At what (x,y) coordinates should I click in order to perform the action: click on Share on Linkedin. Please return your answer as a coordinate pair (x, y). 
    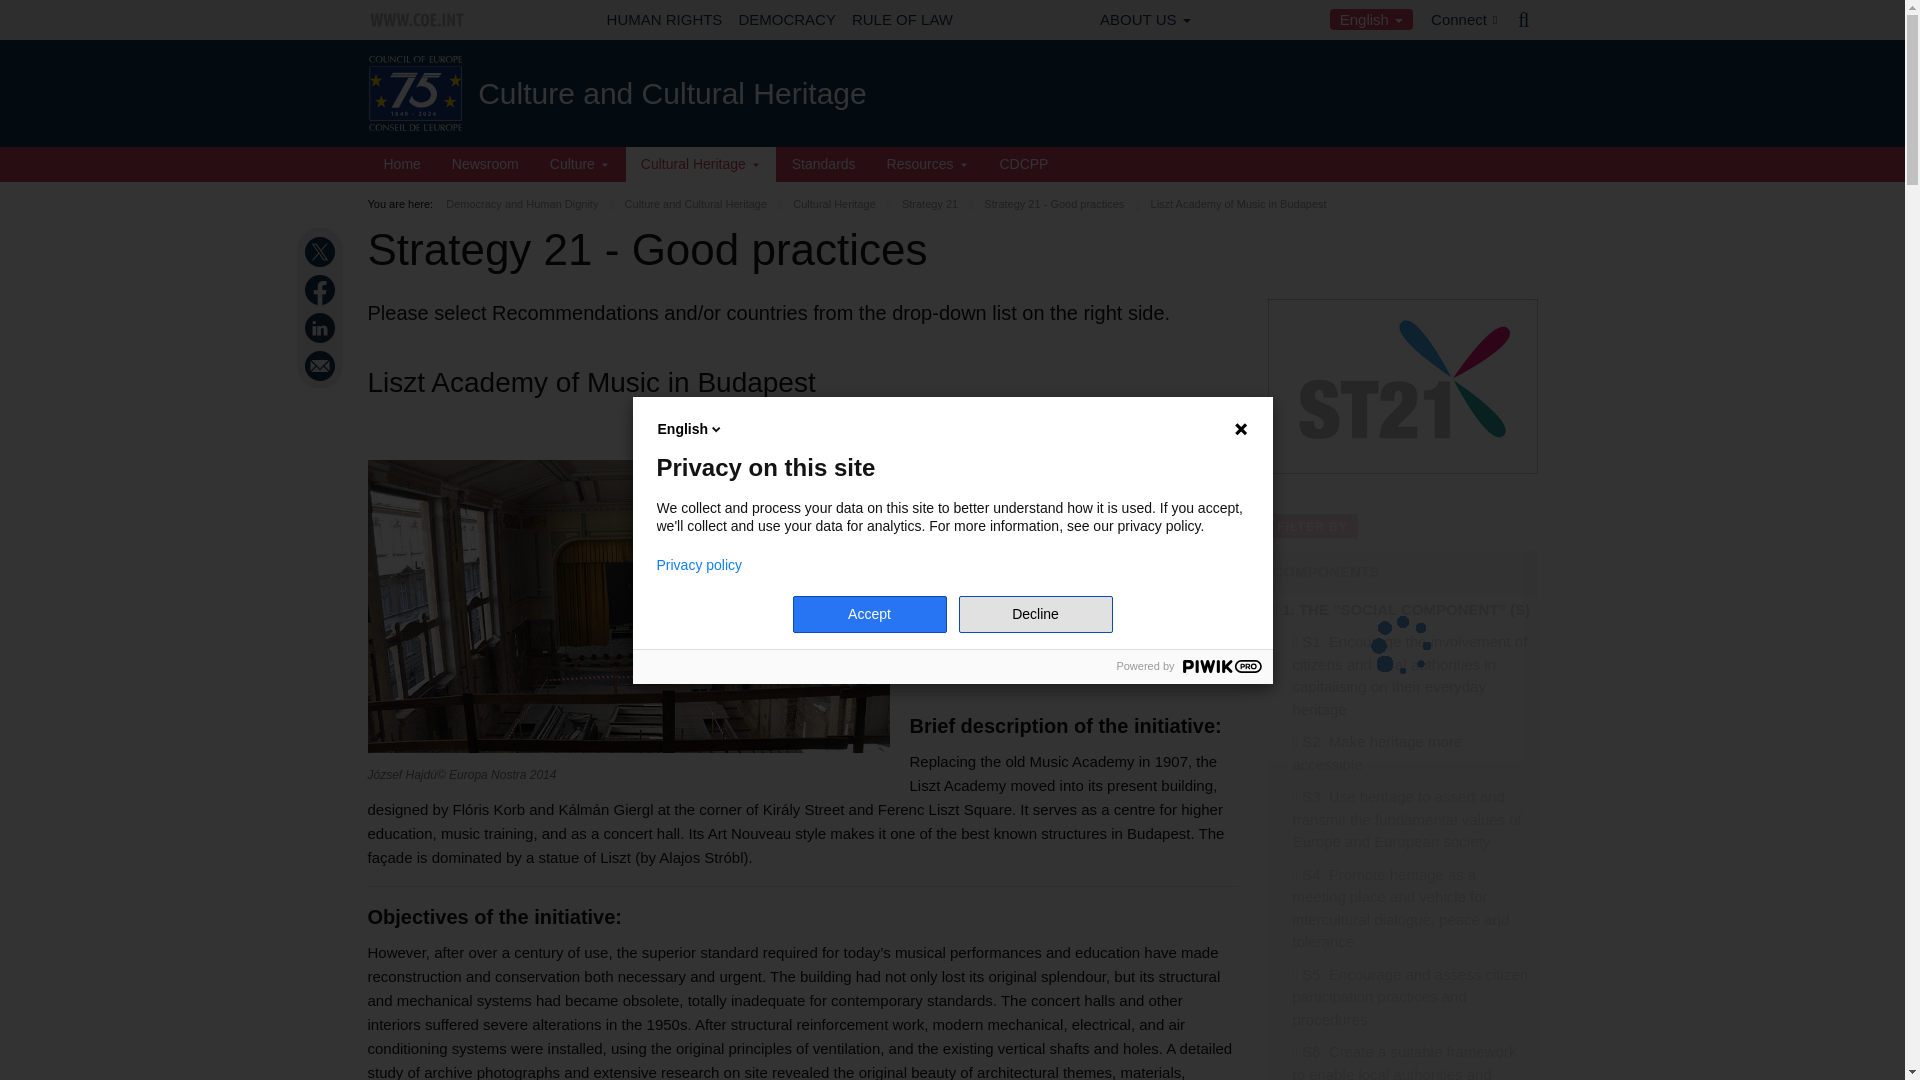
    Looking at the image, I should click on (322, 328).